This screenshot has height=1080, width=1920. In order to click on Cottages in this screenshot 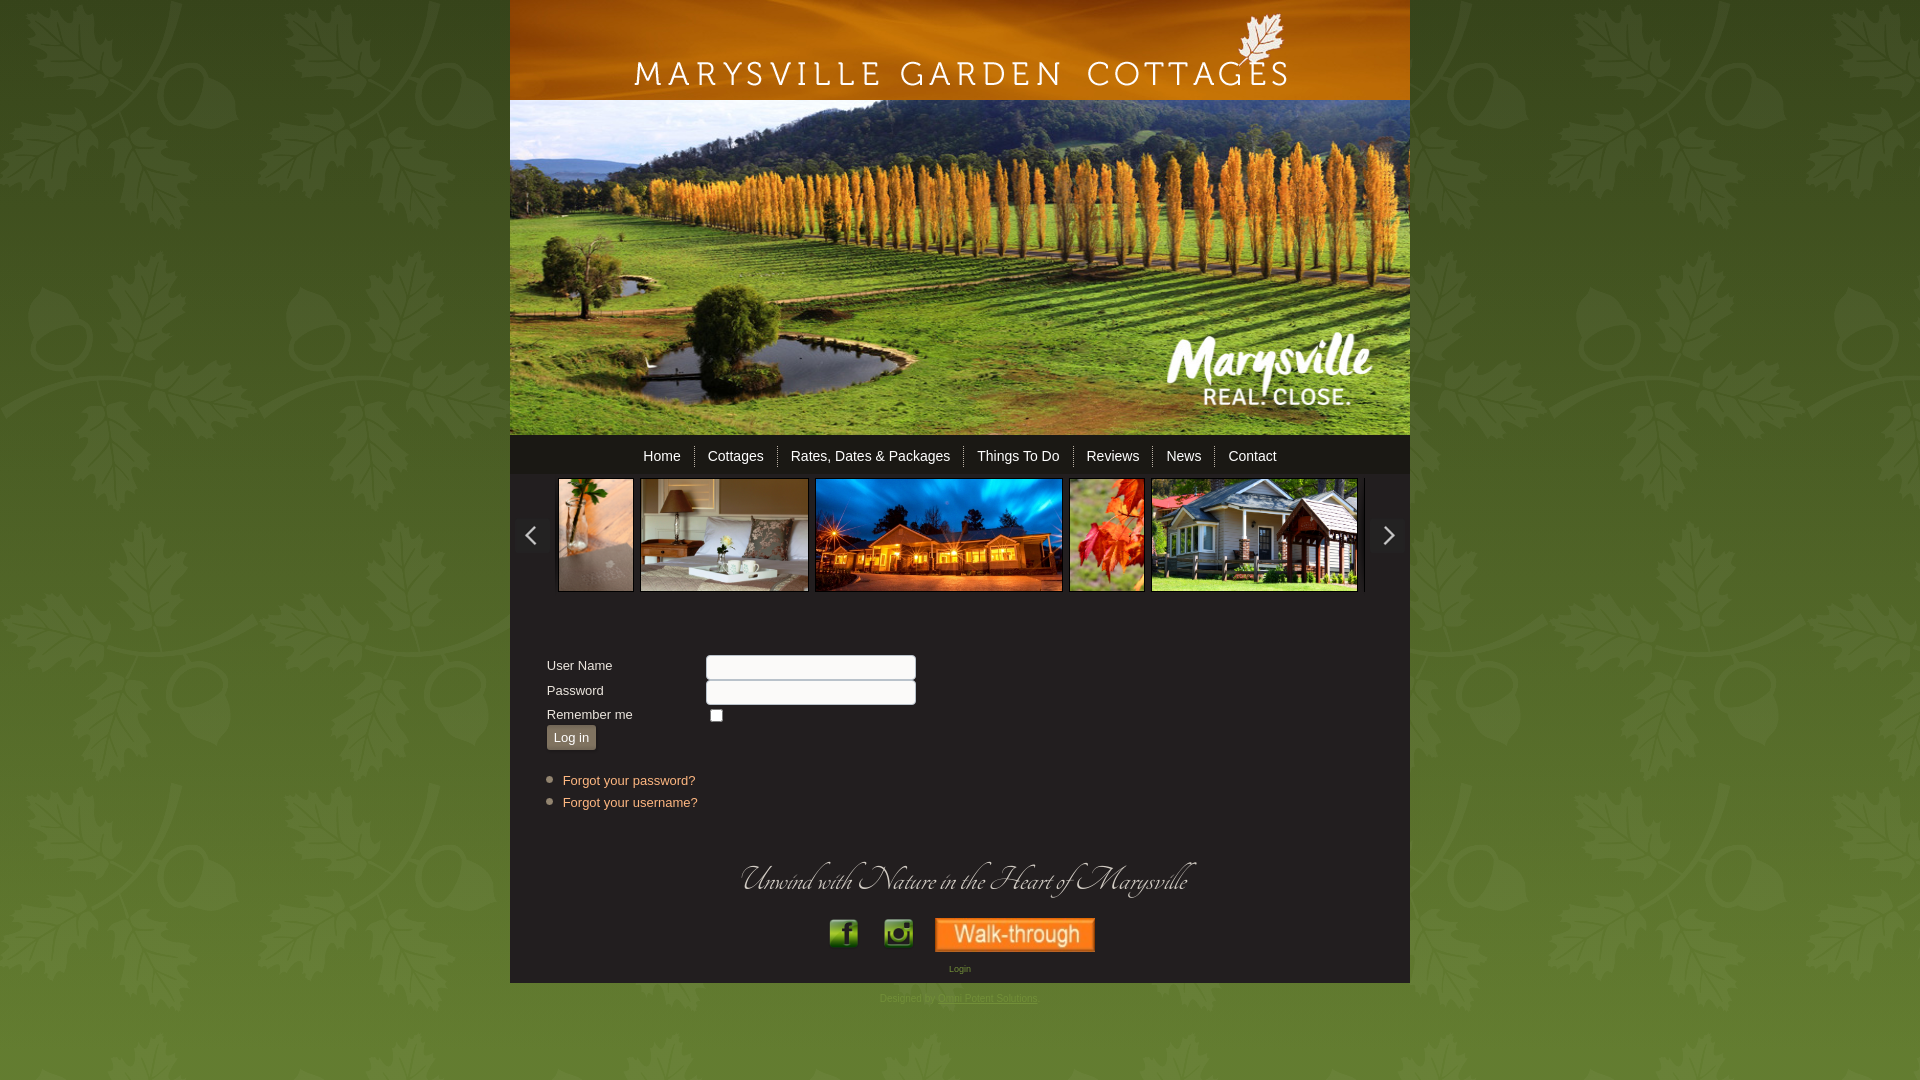, I will do `click(736, 456)`.